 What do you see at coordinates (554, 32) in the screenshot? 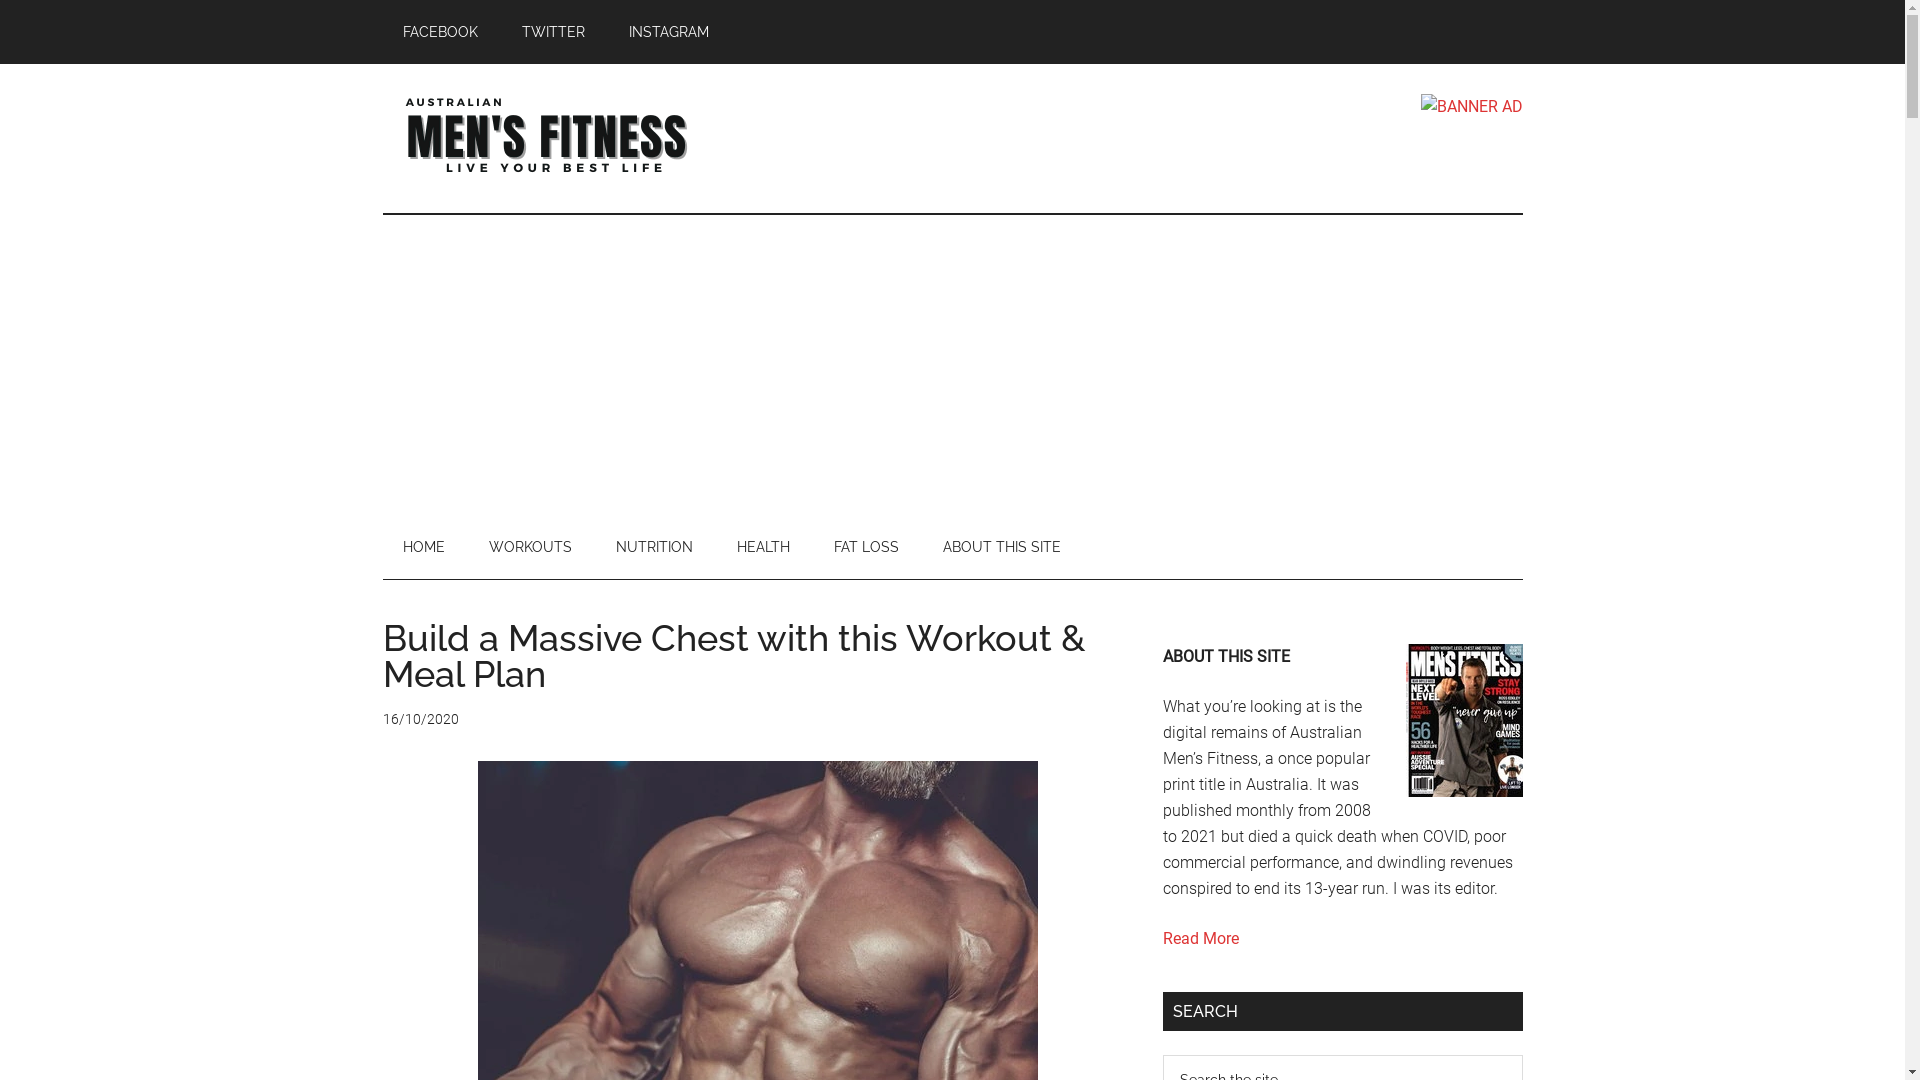
I see `TWITTER` at bounding box center [554, 32].